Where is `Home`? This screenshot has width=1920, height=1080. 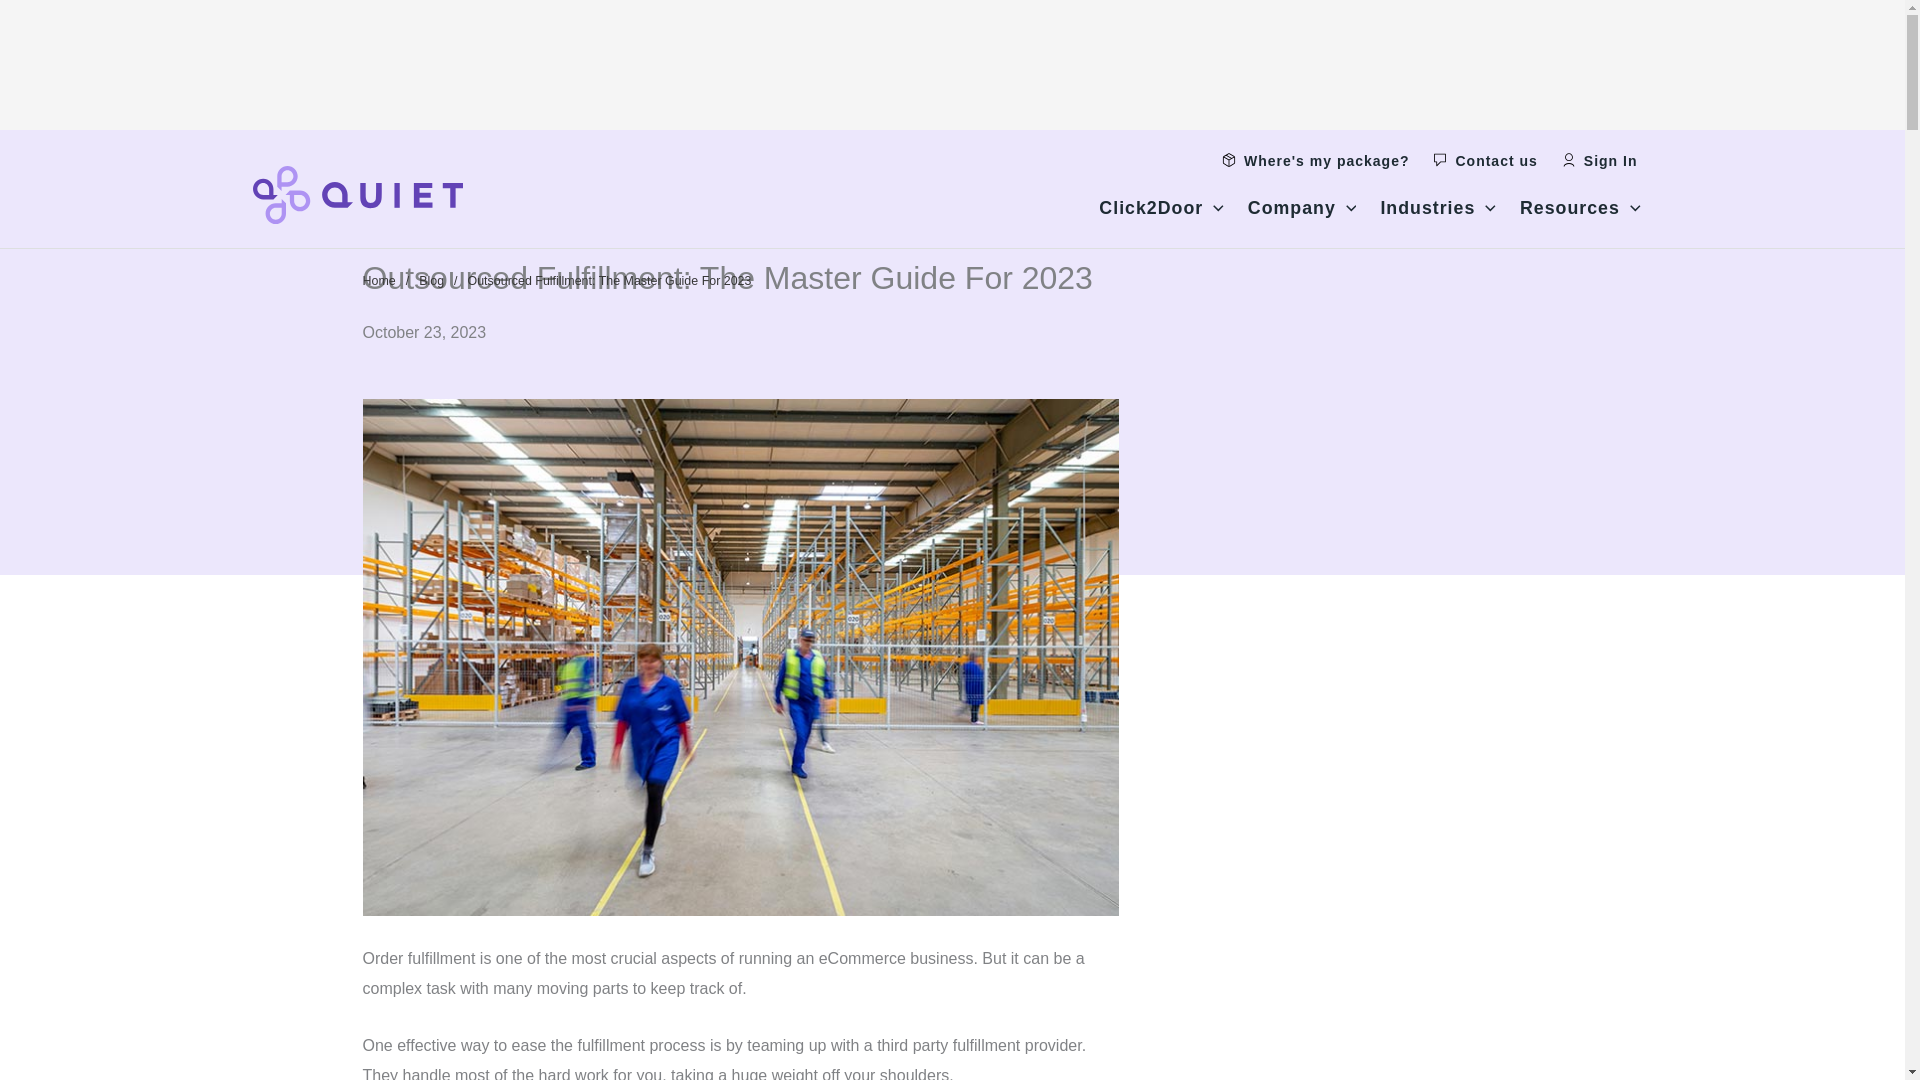 Home is located at coordinates (378, 281).